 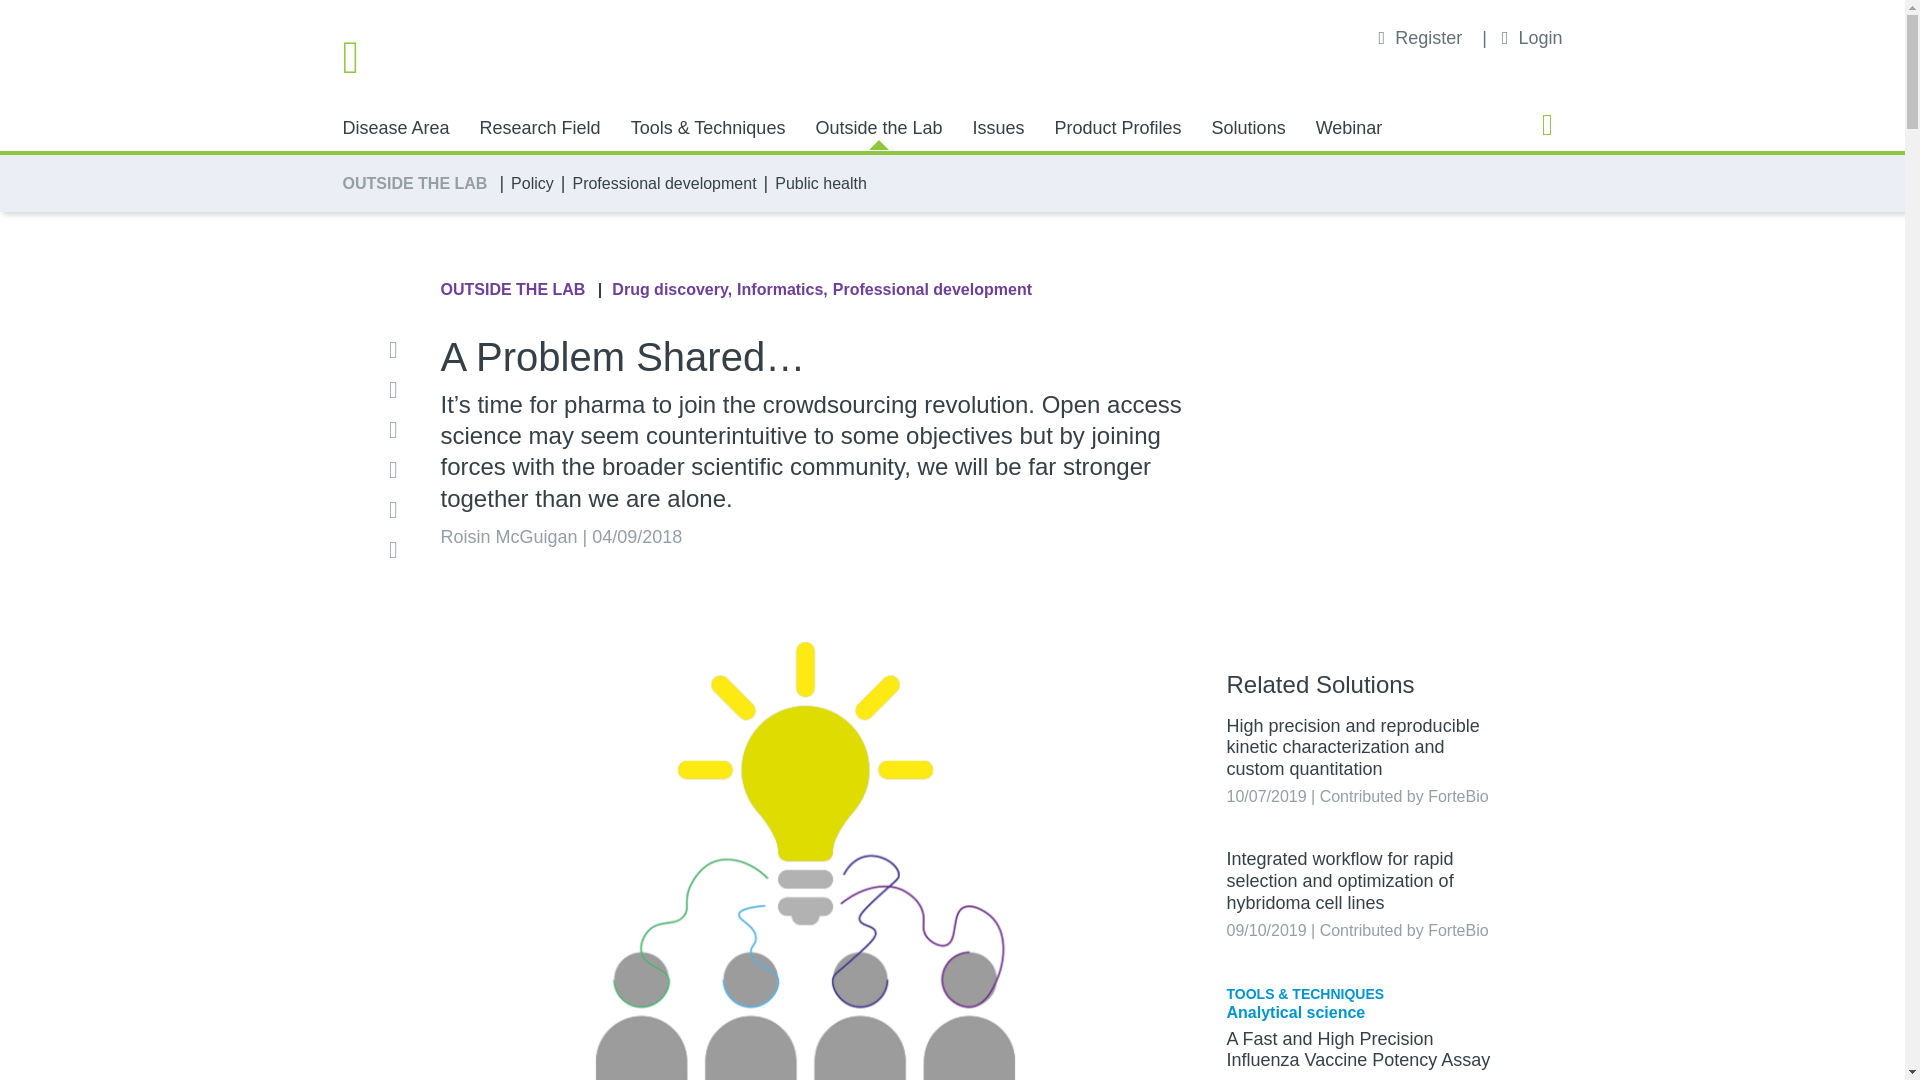 What do you see at coordinates (997, 128) in the screenshot?
I see `Issues` at bounding box center [997, 128].